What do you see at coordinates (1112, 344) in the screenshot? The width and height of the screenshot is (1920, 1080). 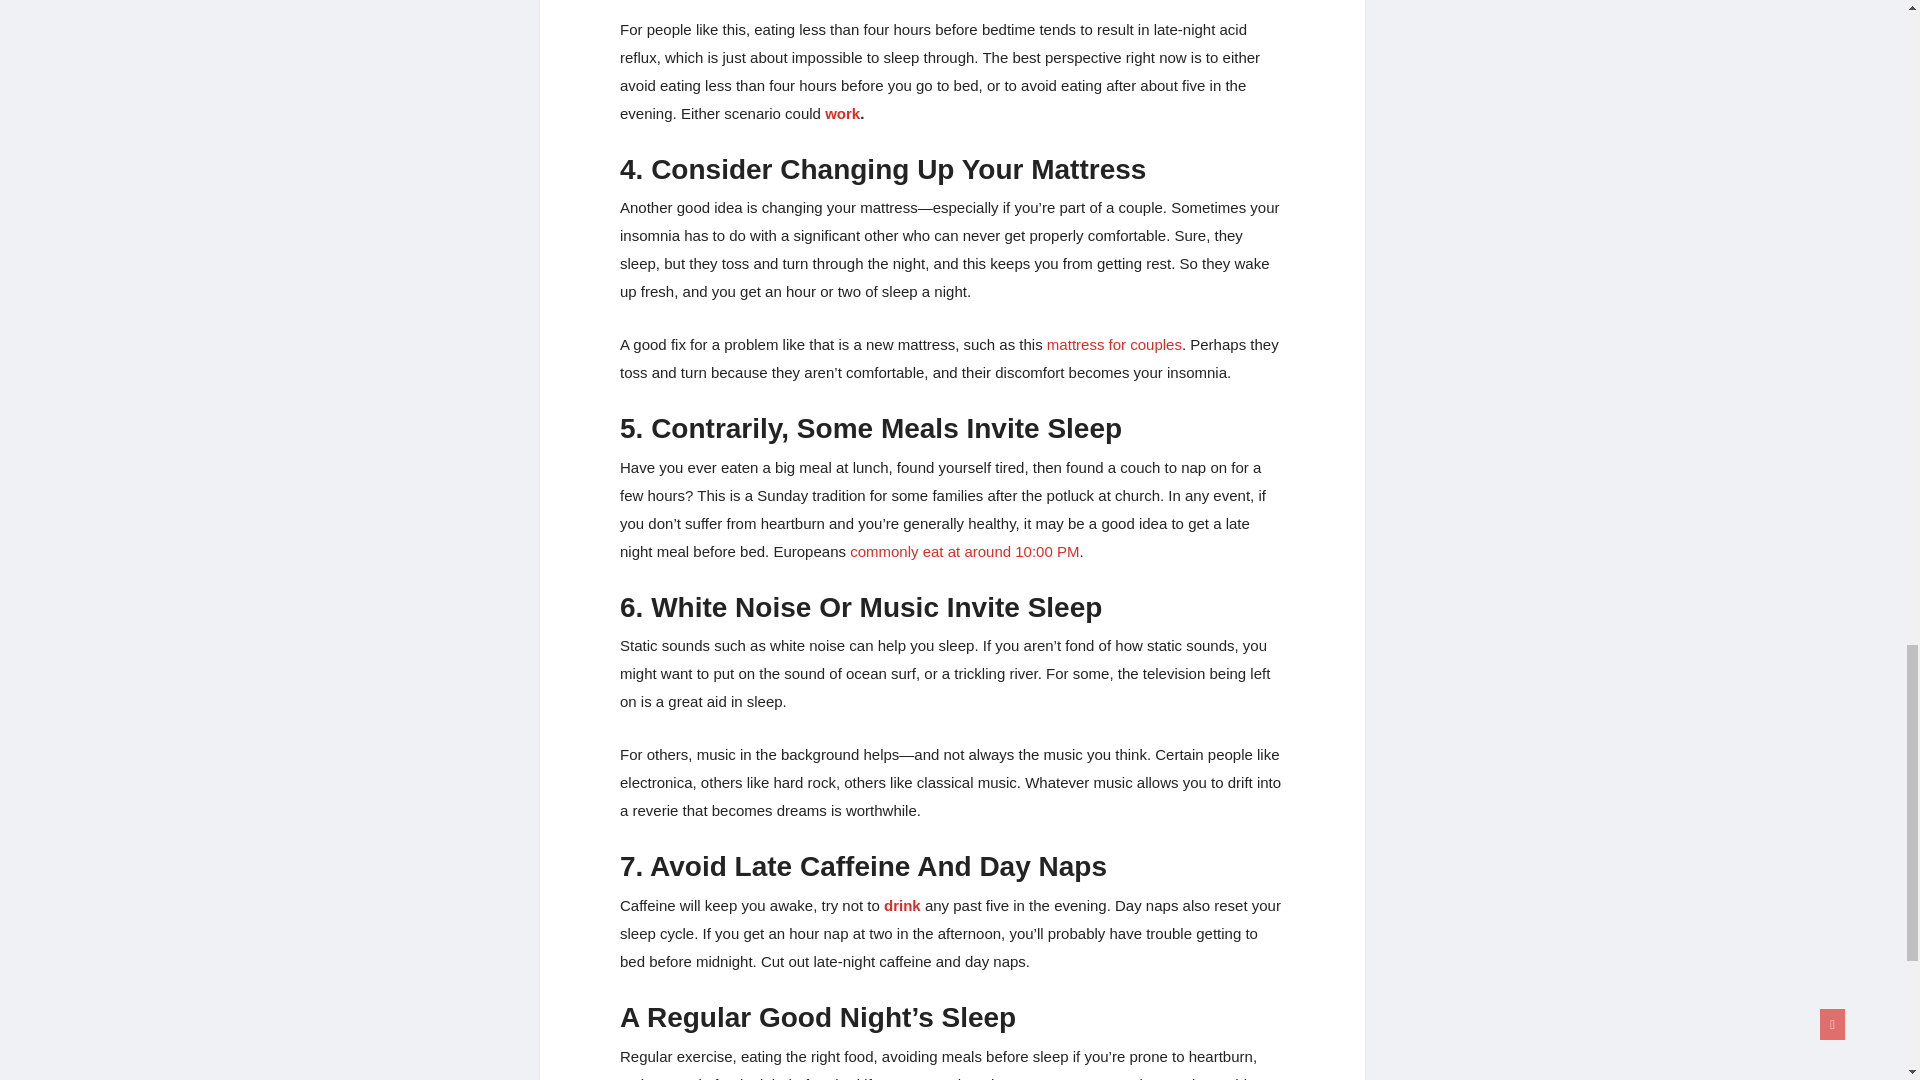 I see `mattress for couples` at bounding box center [1112, 344].